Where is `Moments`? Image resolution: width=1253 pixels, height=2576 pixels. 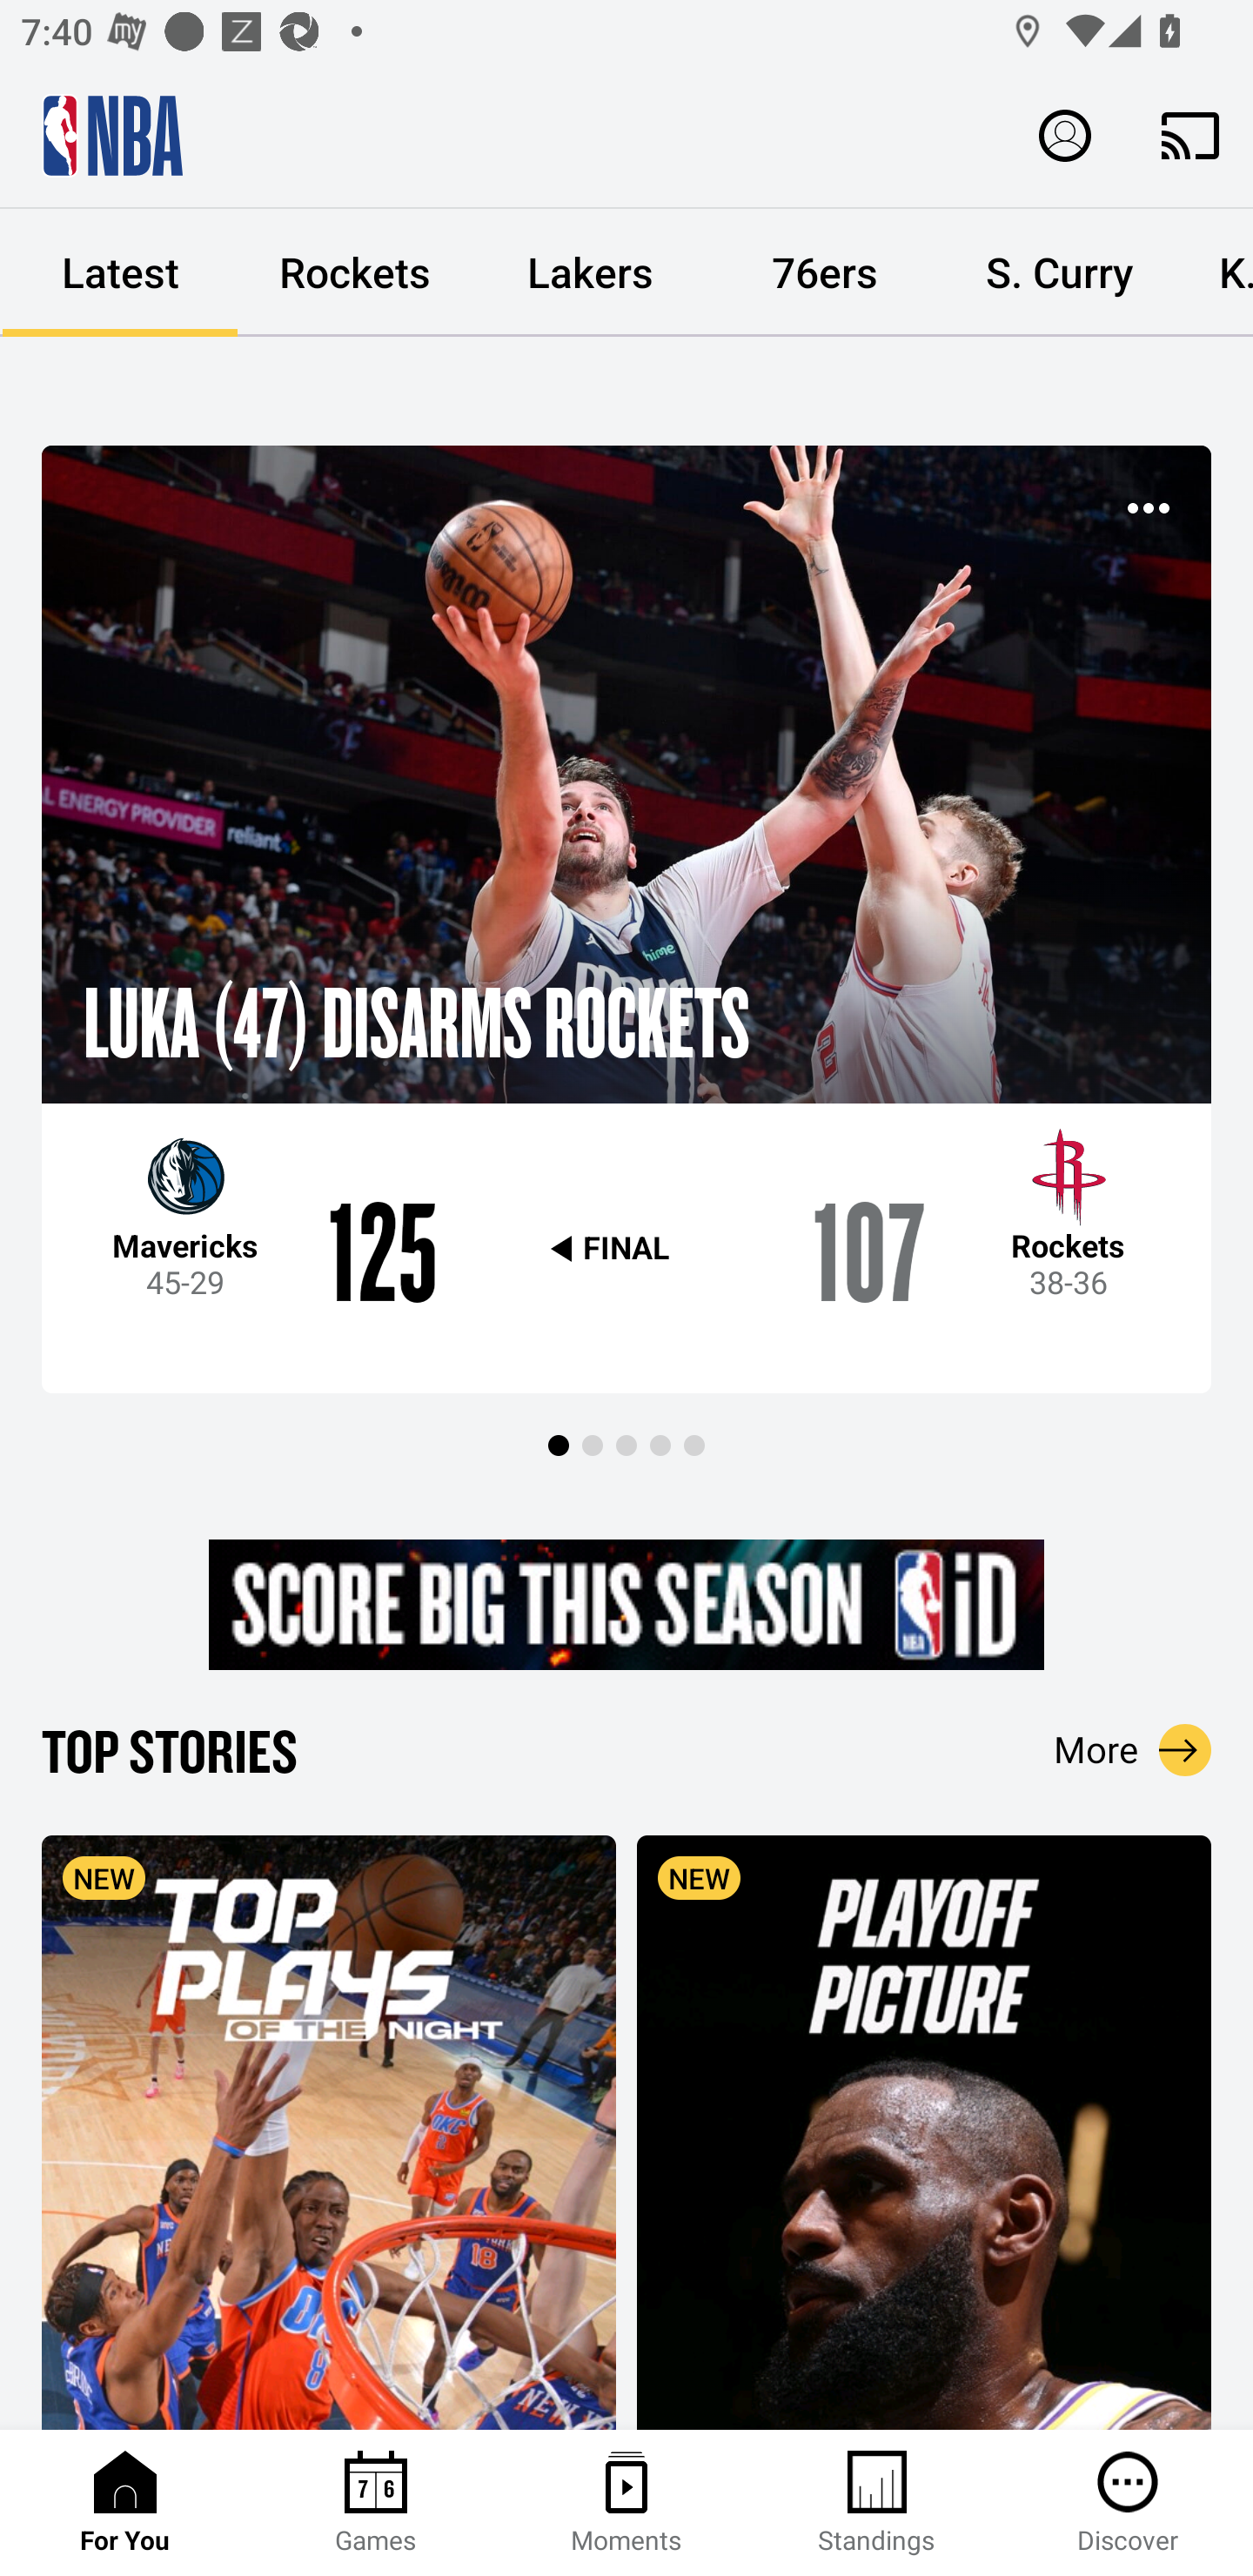
Moments is located at coordinates (626, 2503).